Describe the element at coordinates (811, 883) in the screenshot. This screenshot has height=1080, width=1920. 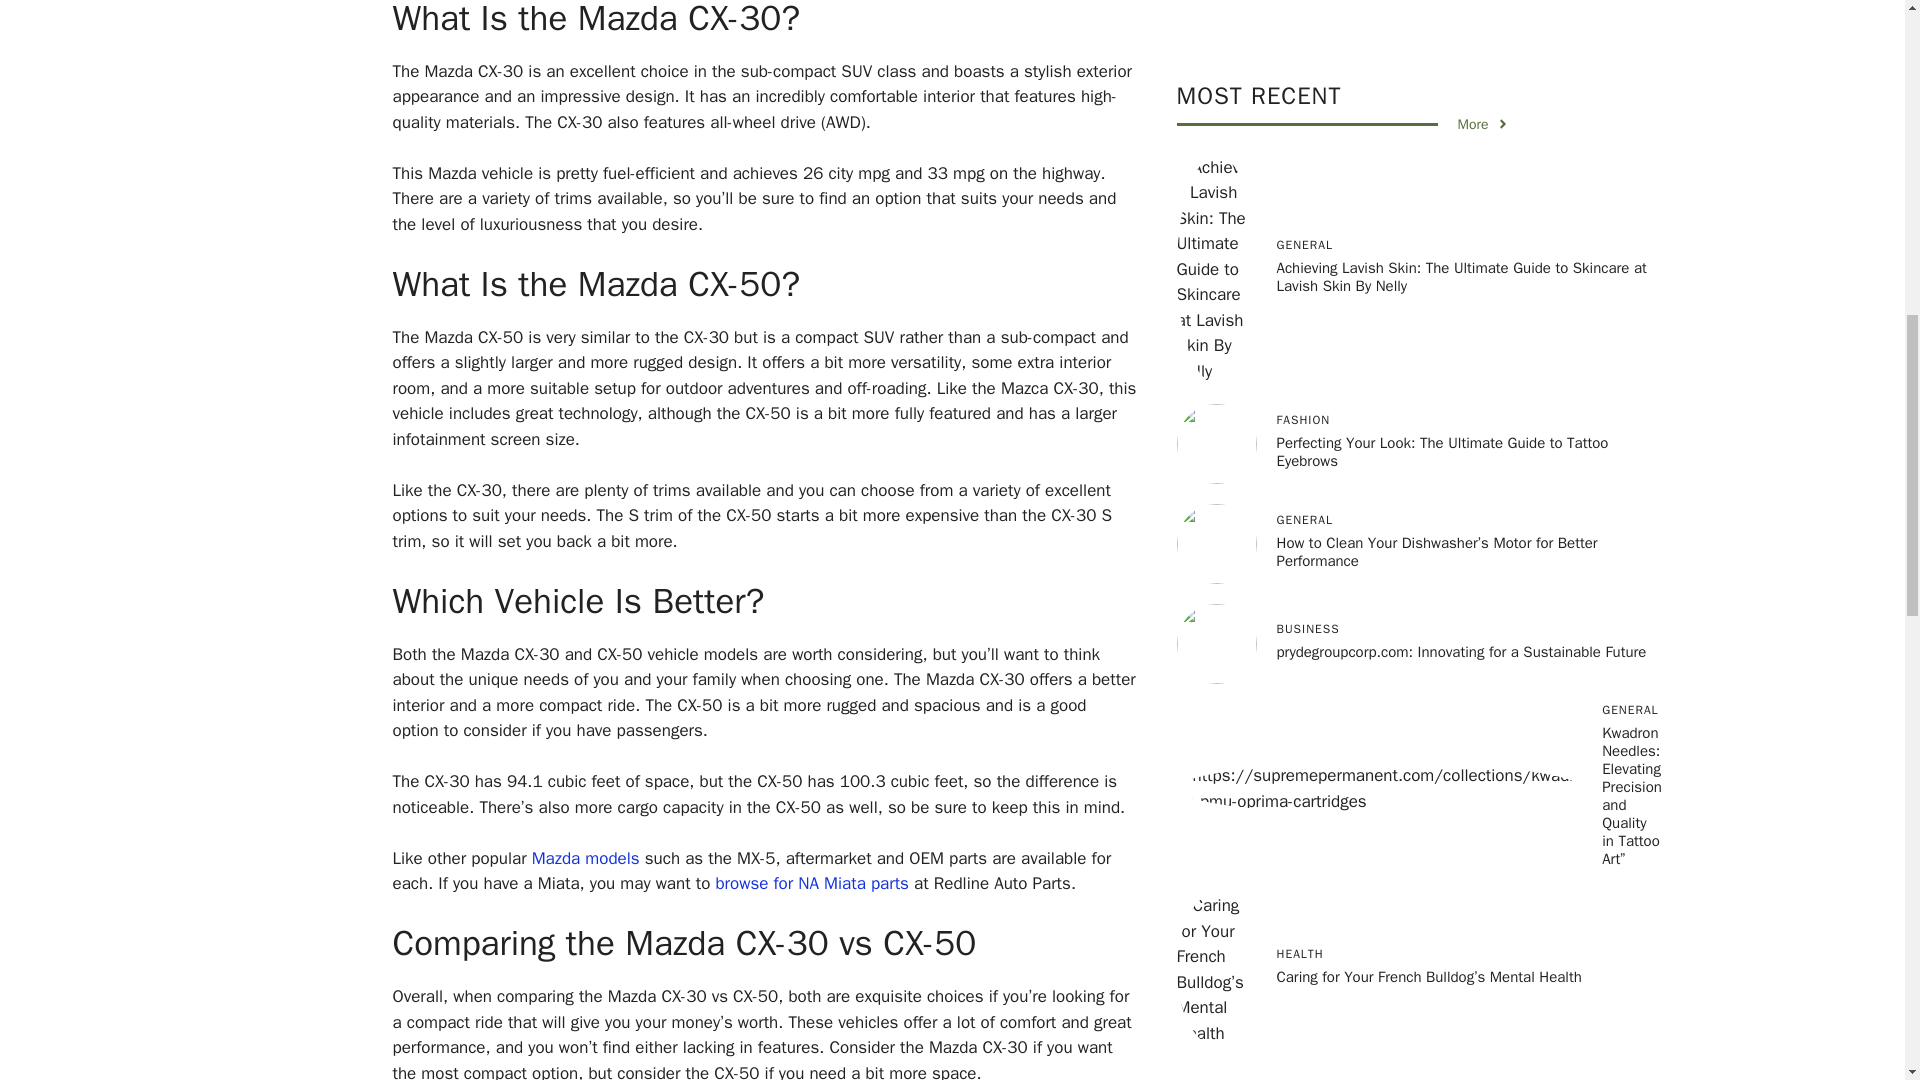
I see `browse for NA Miata parts` at that location.